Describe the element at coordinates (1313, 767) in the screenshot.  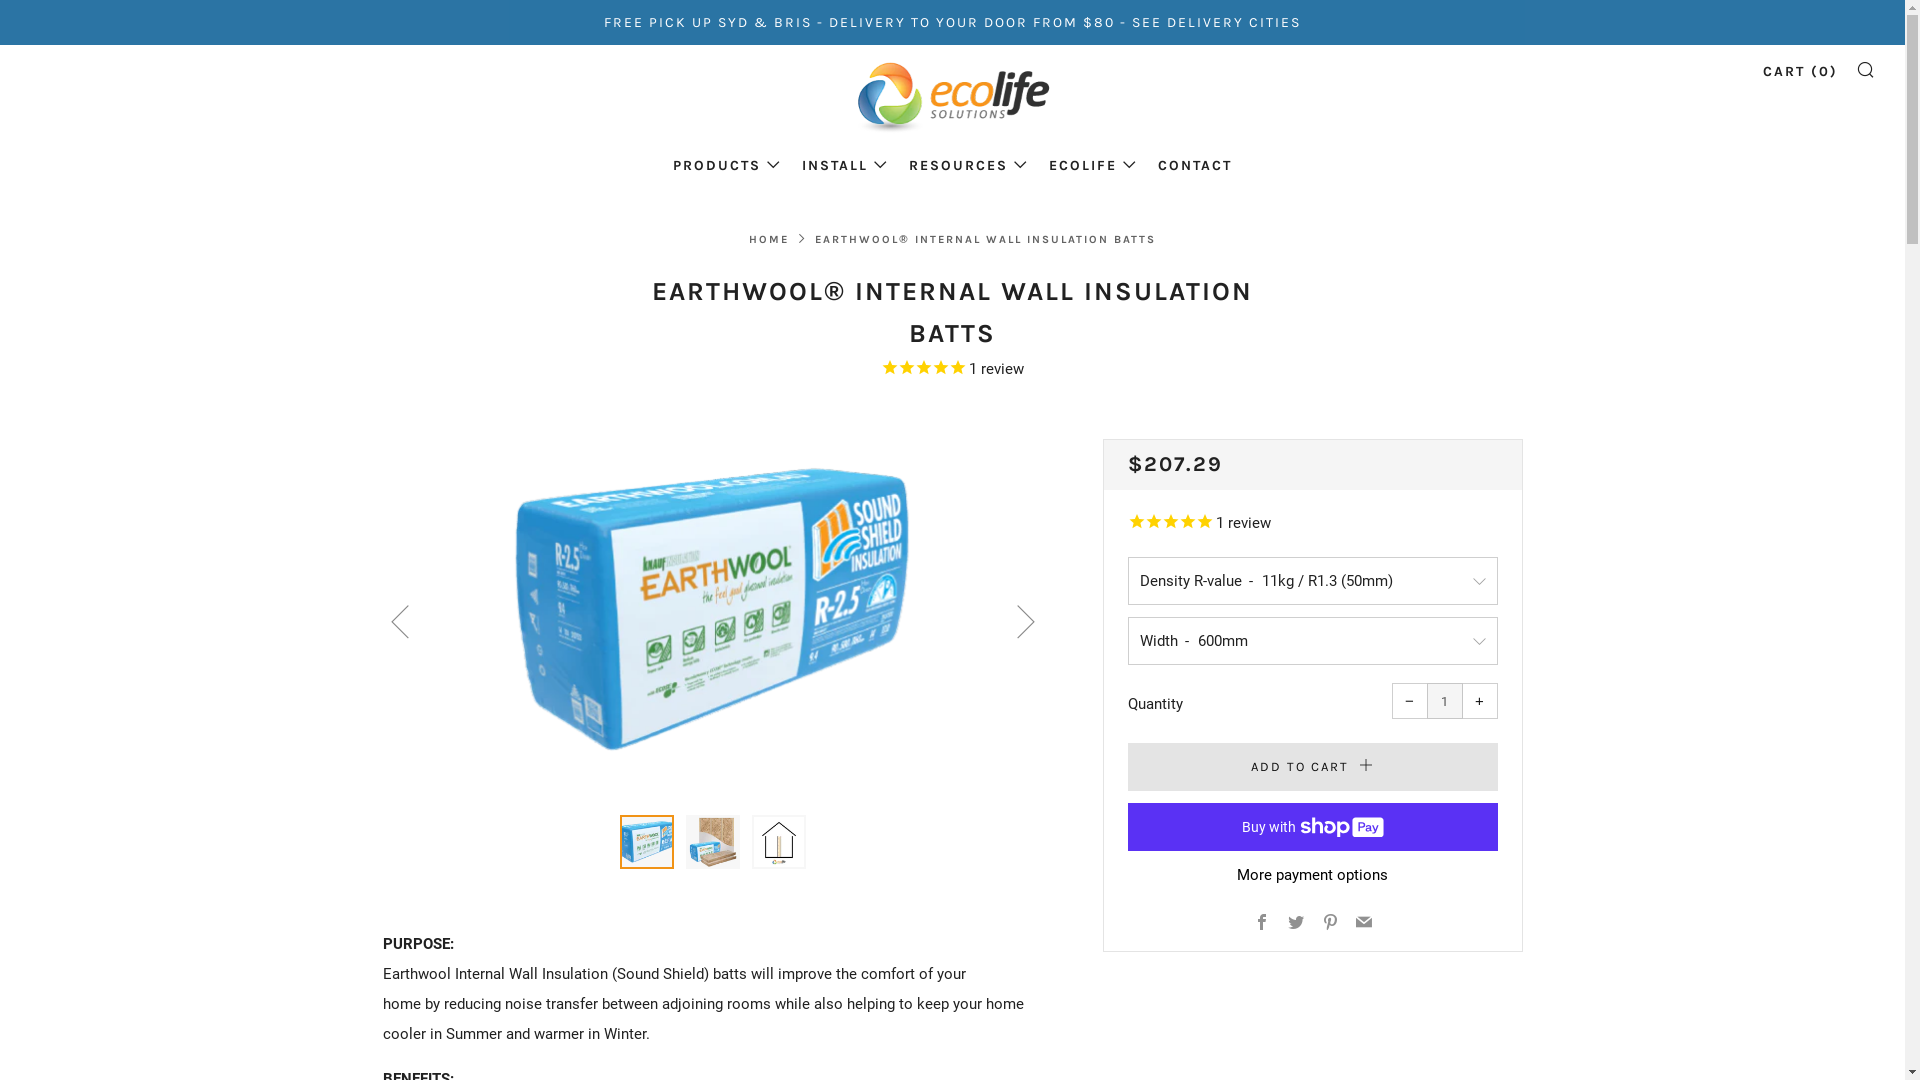
I see `ADD TO CART` at that location.